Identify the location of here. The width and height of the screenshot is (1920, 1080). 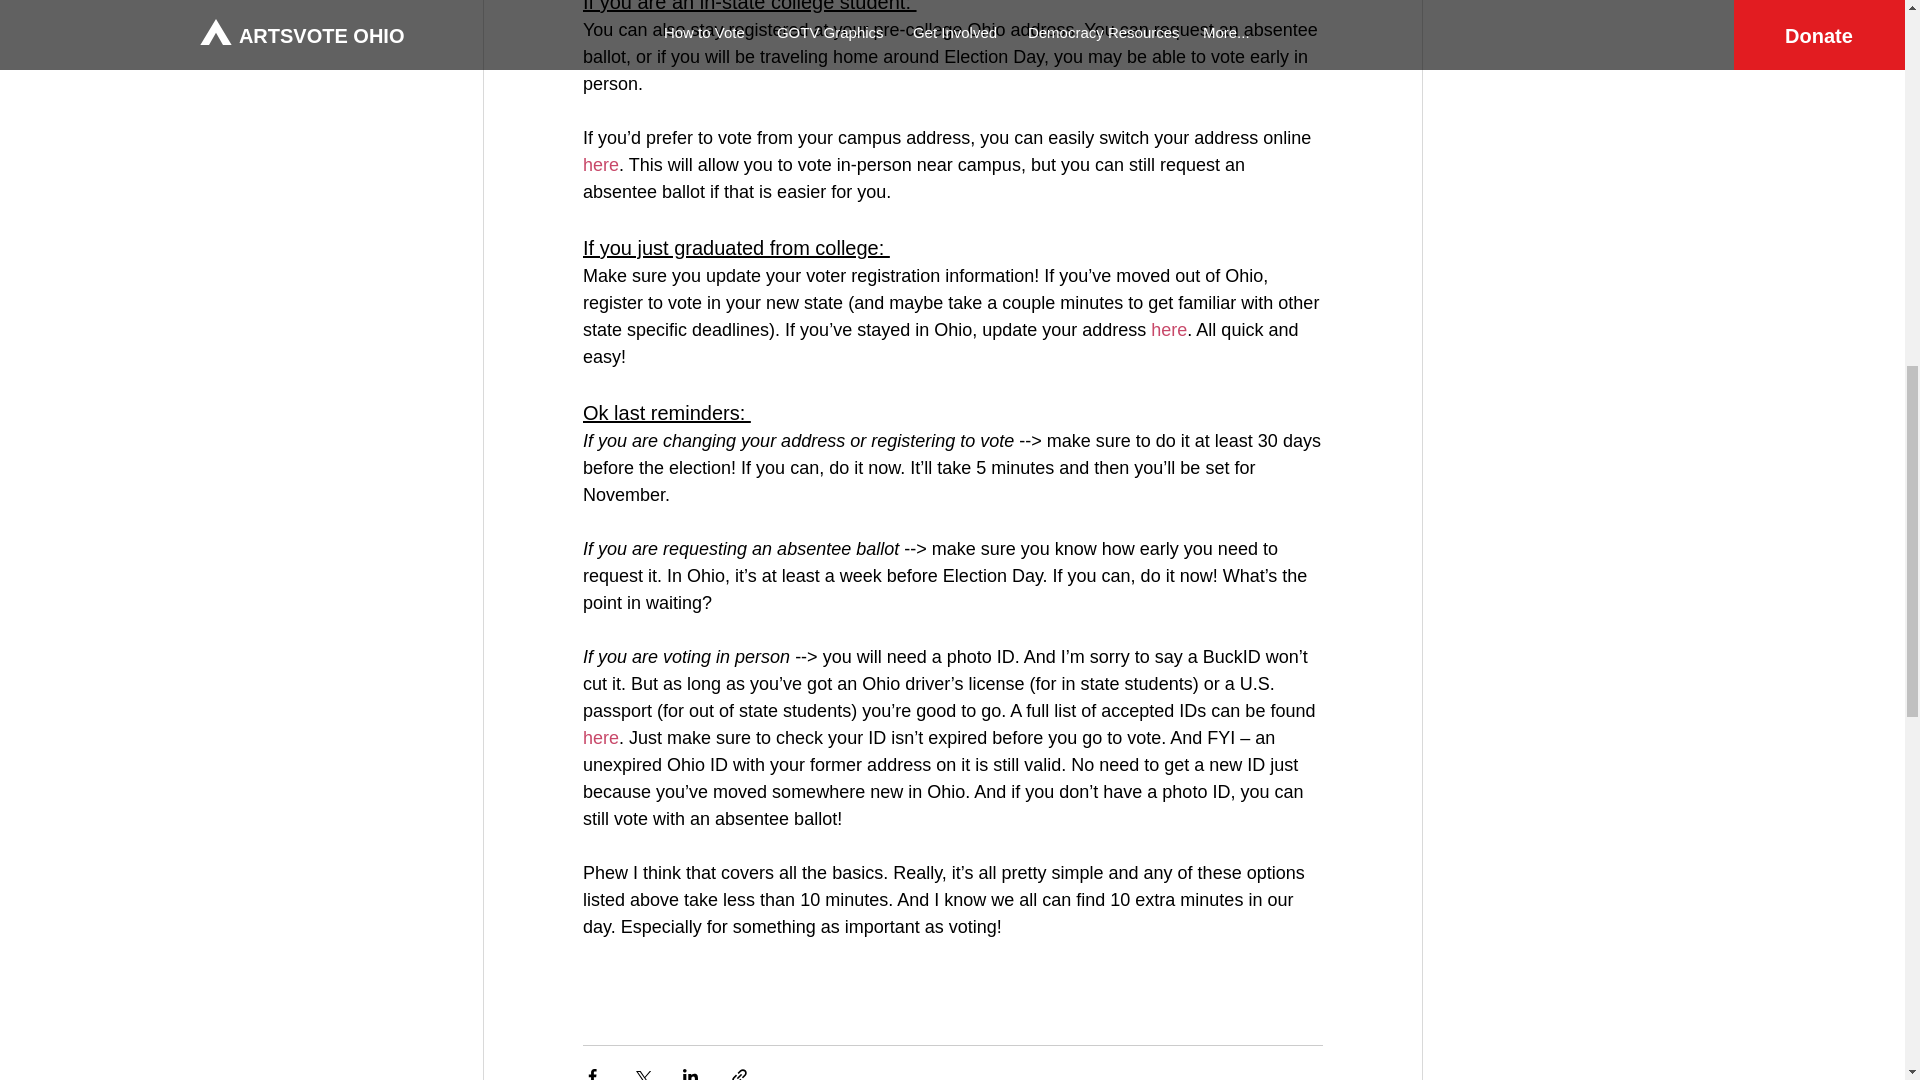
(600, 164).